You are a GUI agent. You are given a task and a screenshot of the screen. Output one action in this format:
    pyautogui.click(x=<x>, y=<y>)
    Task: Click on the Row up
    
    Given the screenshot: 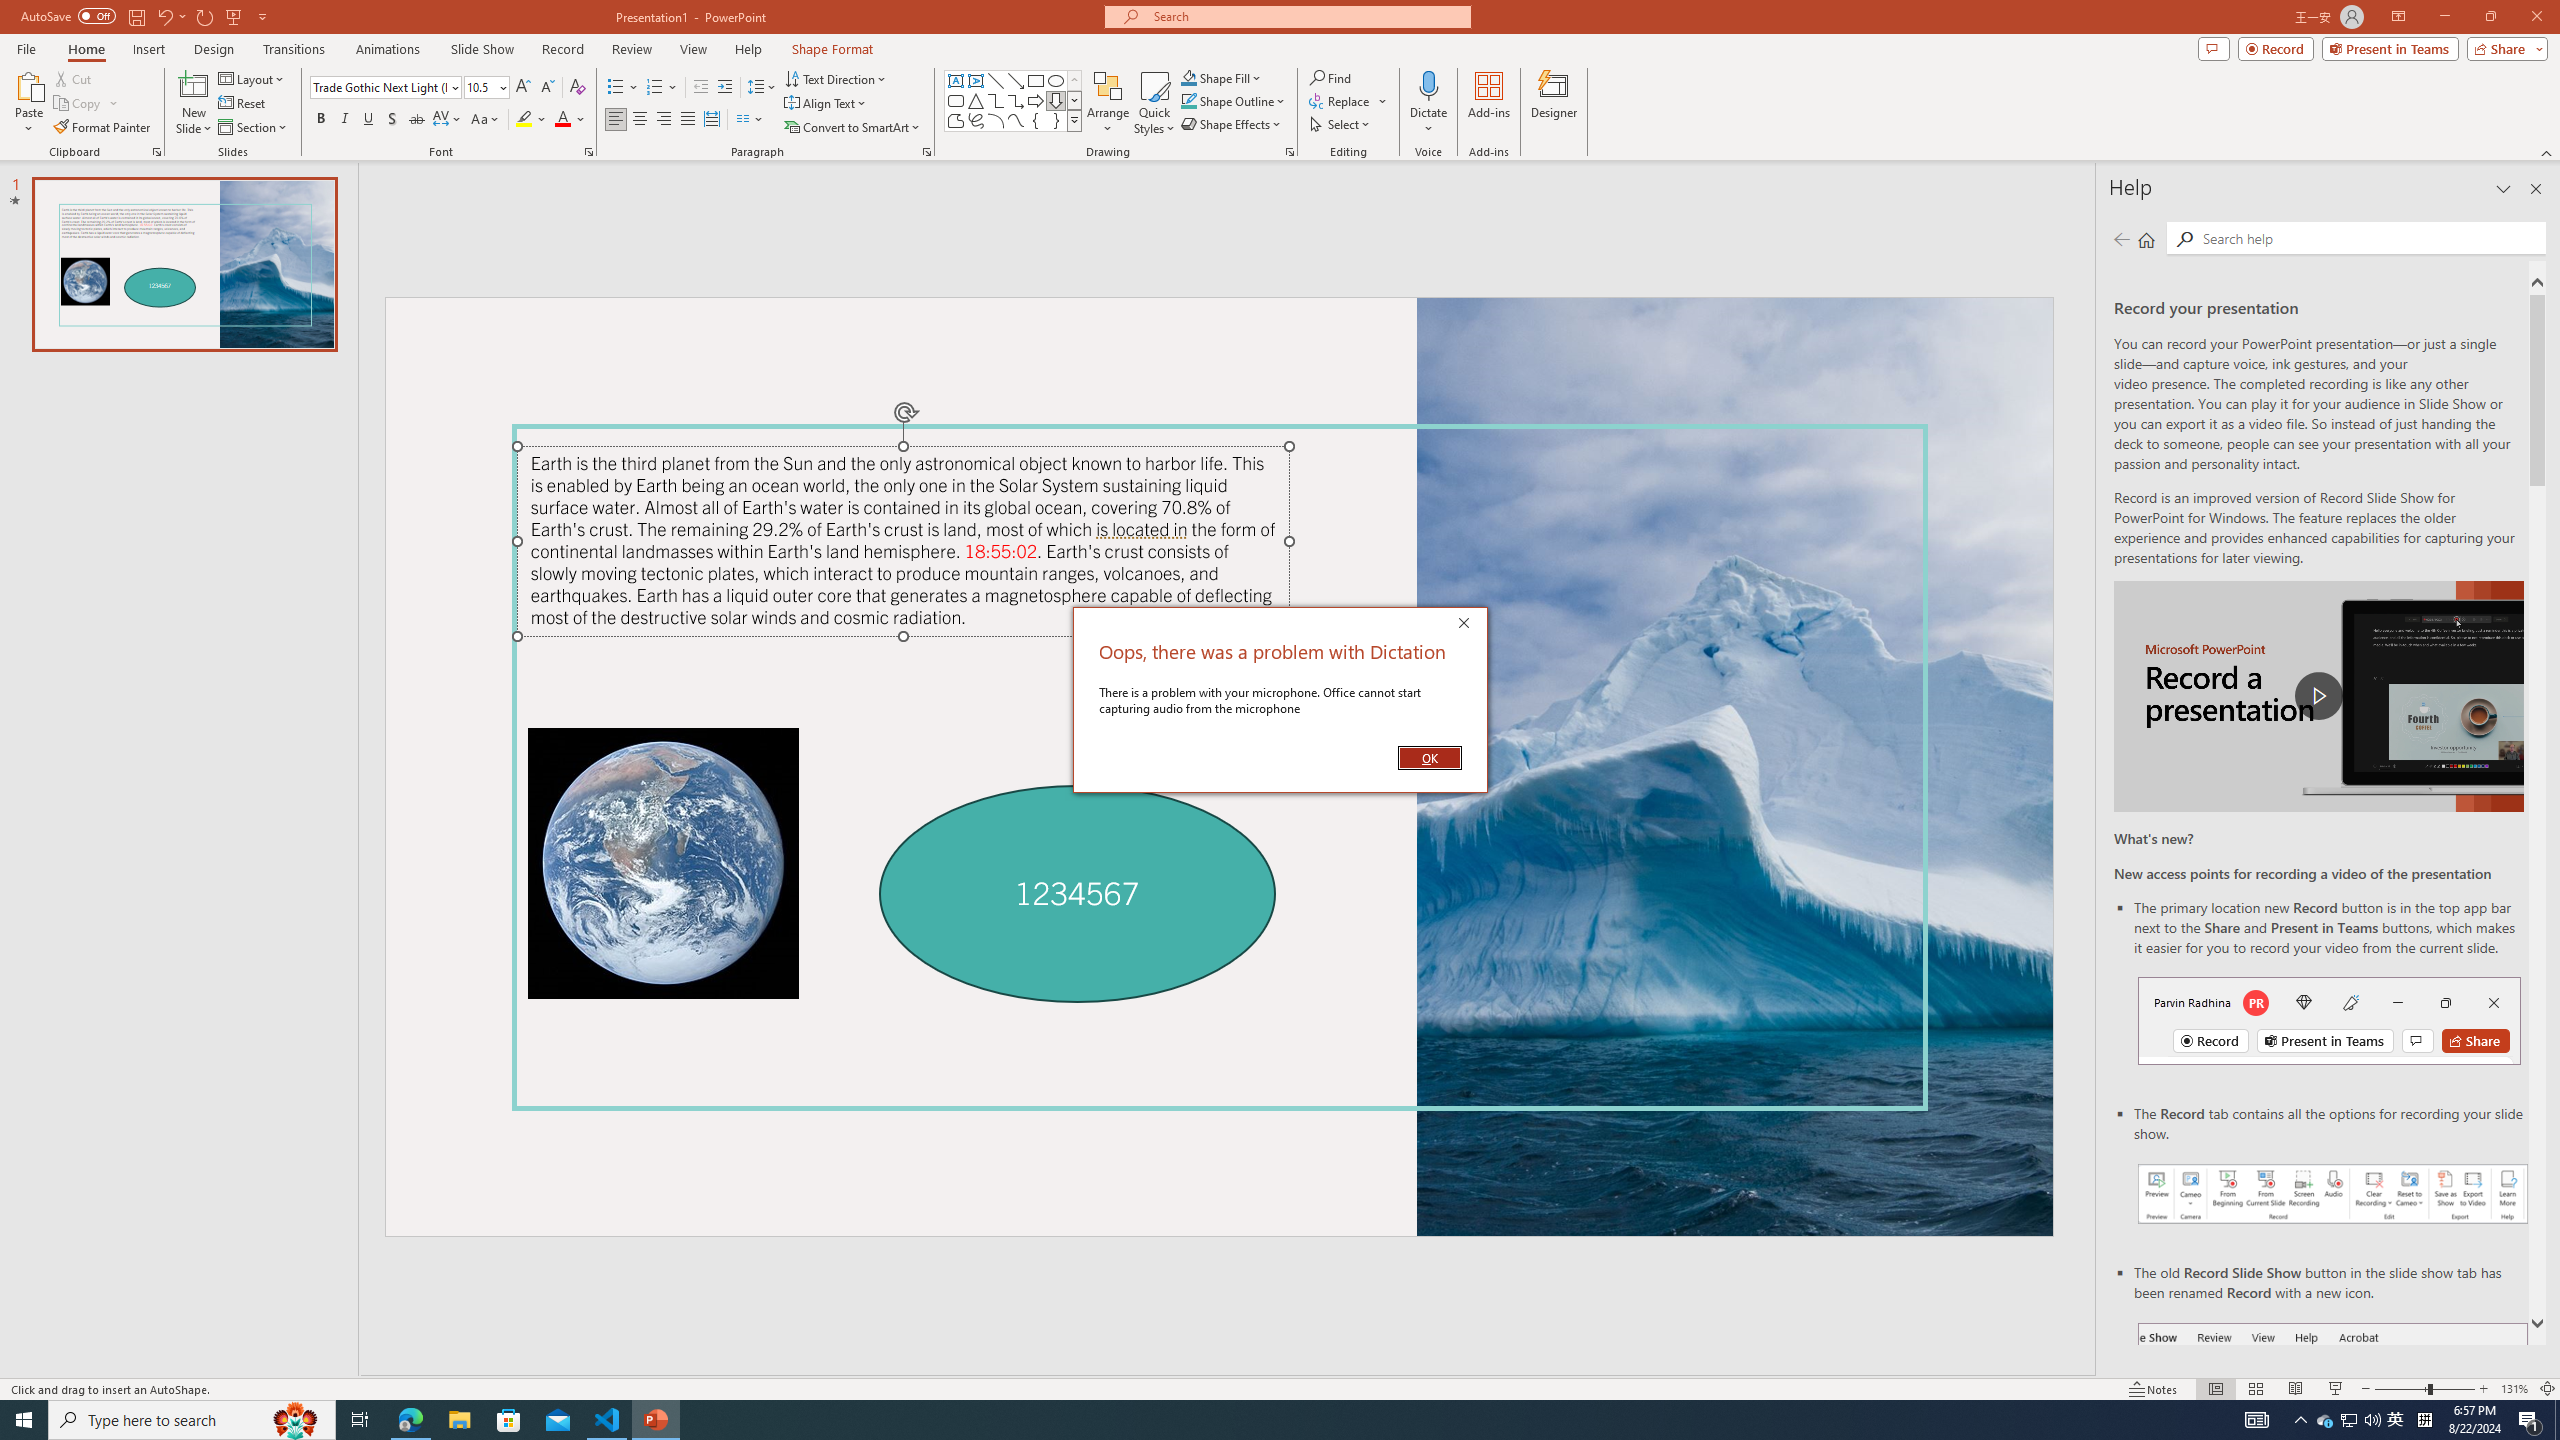 What is the action you would take?
    pyautogui.click(x=1074, y=80)
    